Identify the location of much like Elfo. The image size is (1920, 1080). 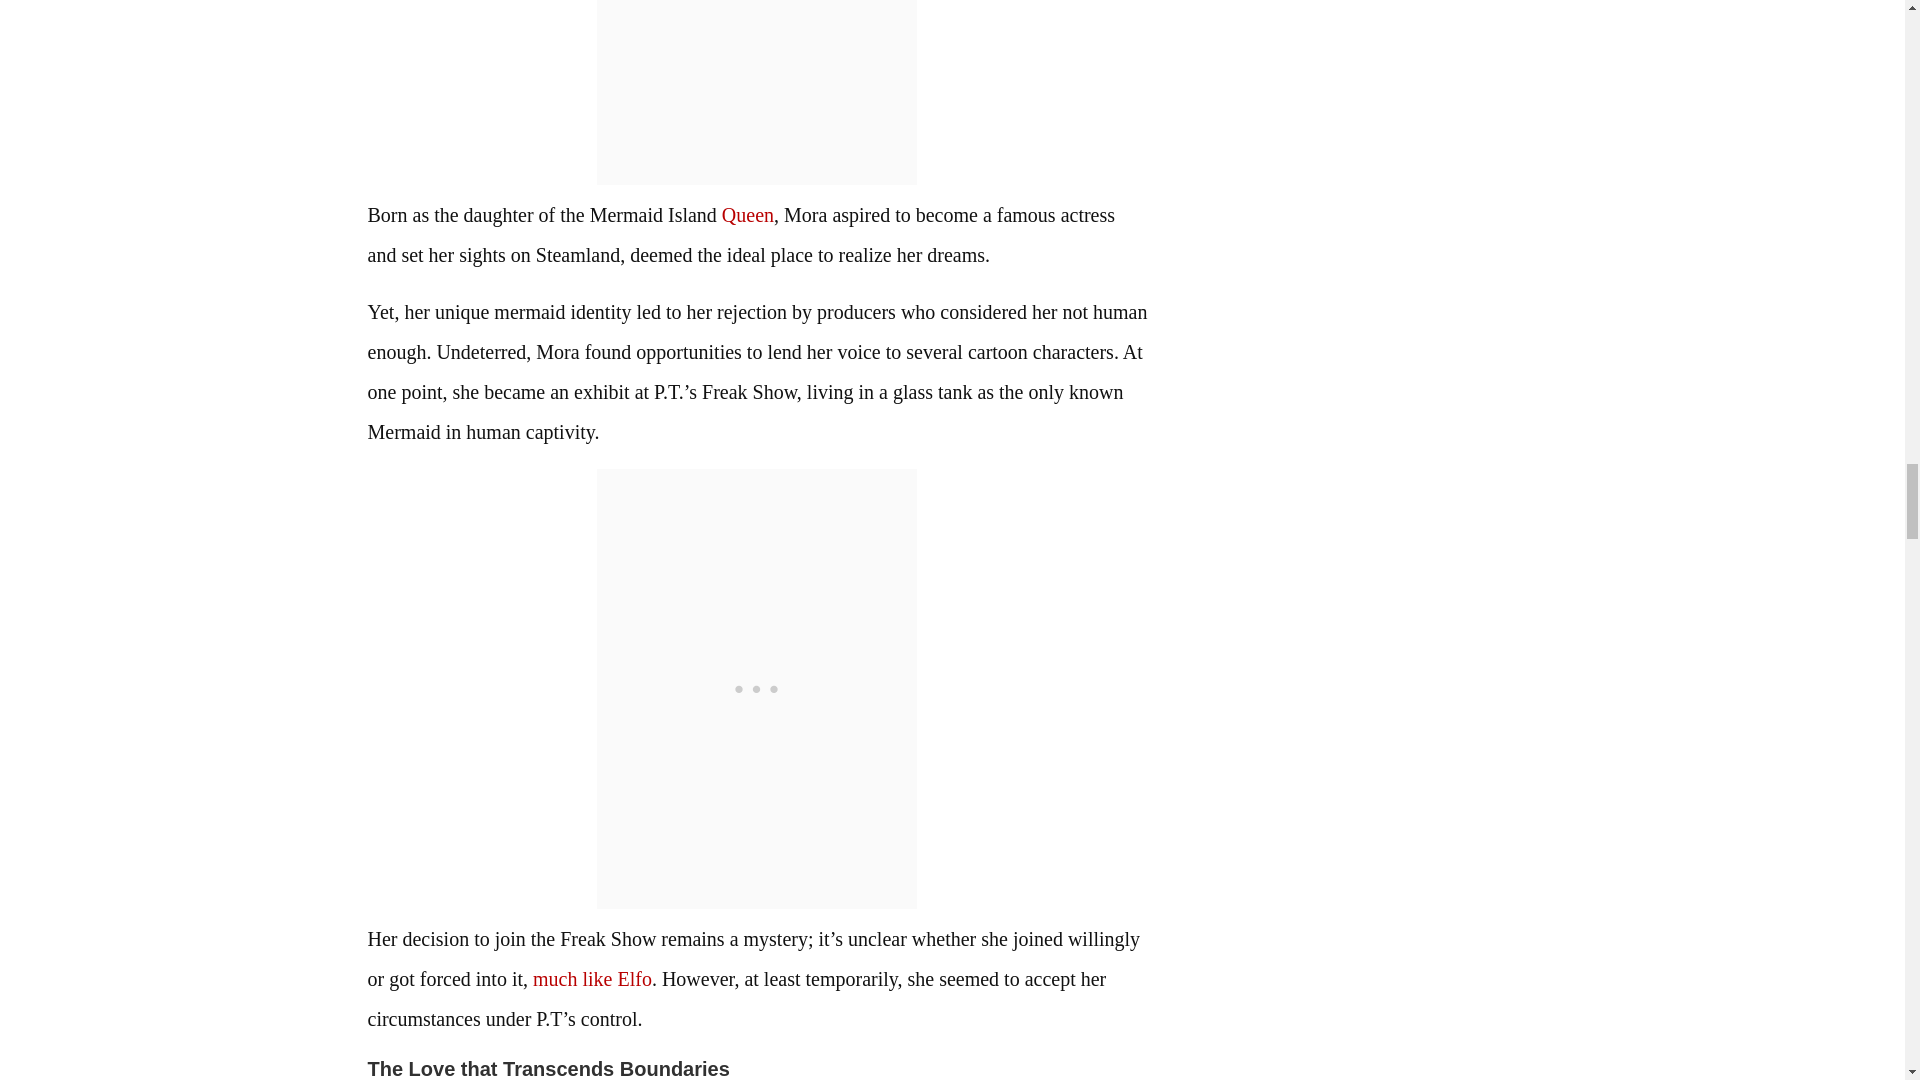
(592, 978).